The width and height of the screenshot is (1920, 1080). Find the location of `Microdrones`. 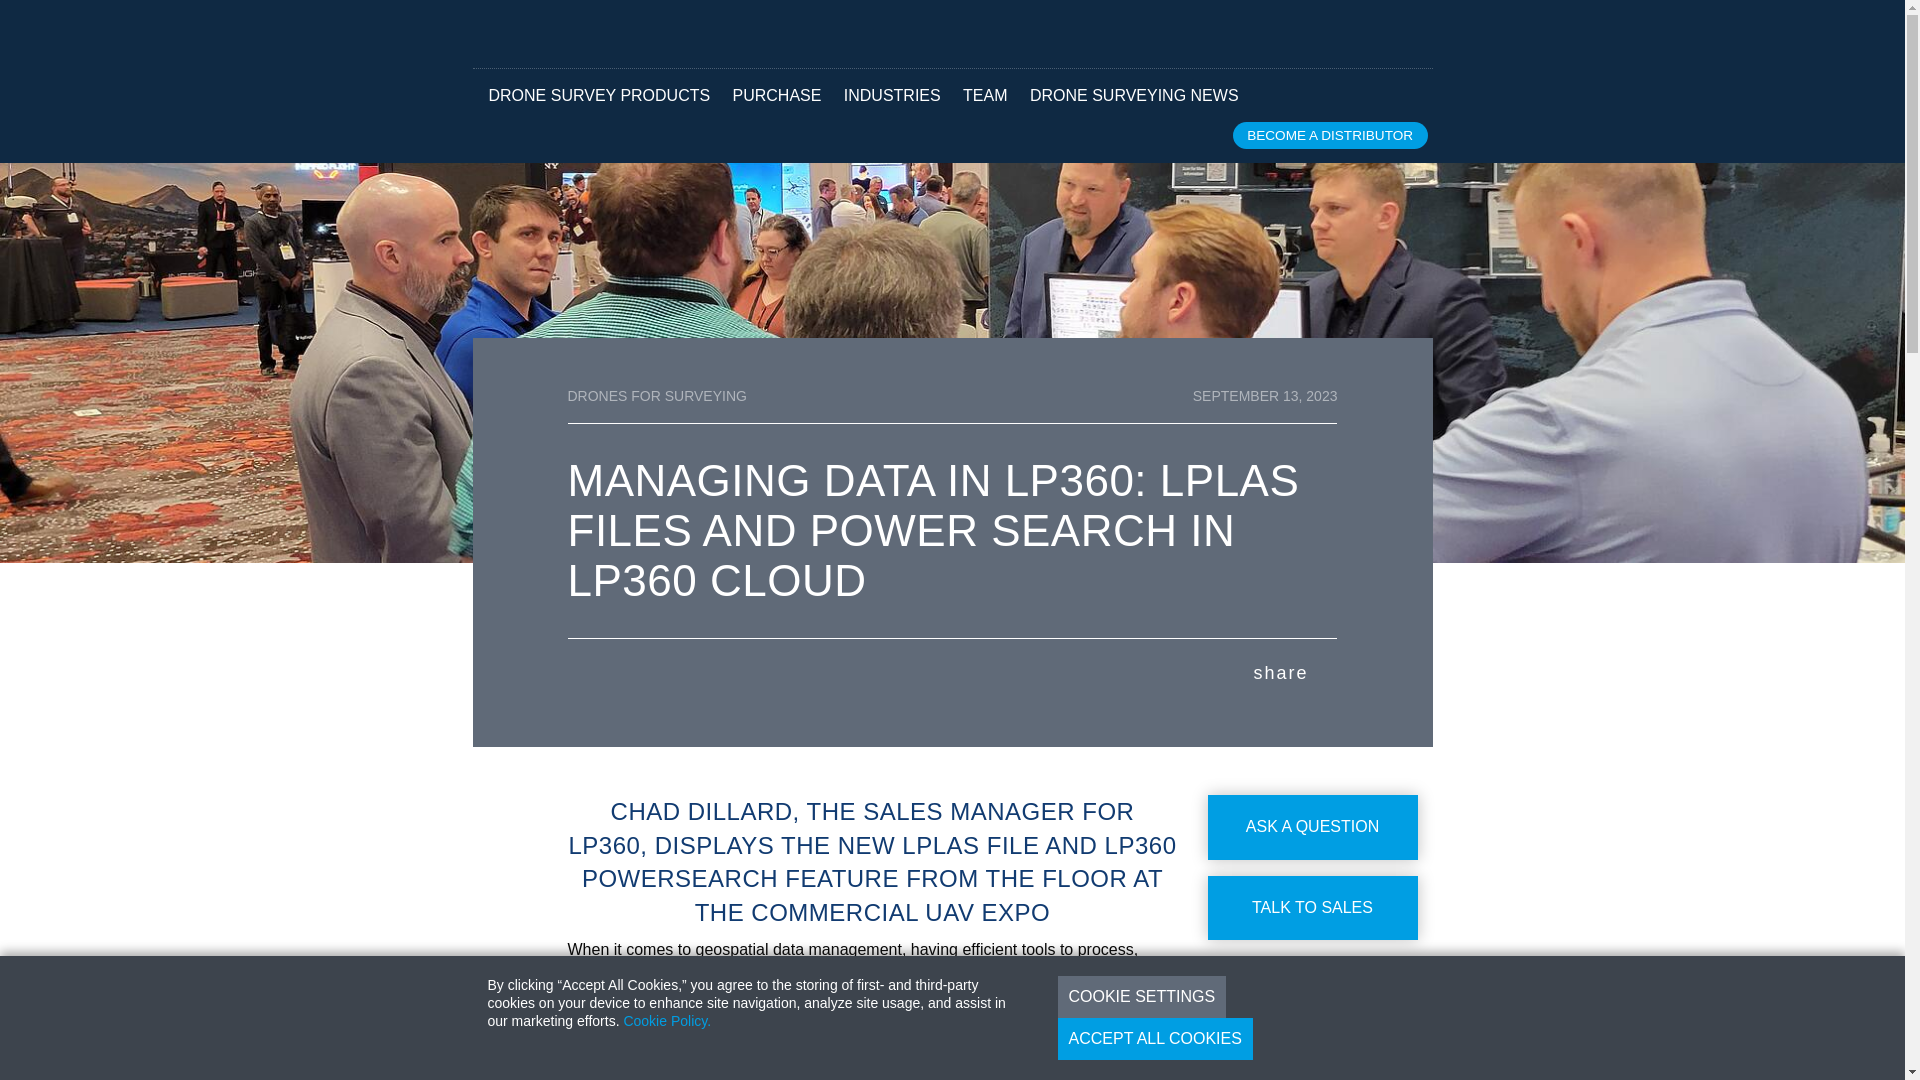

Microdrones is located at coordinates (578, 34).